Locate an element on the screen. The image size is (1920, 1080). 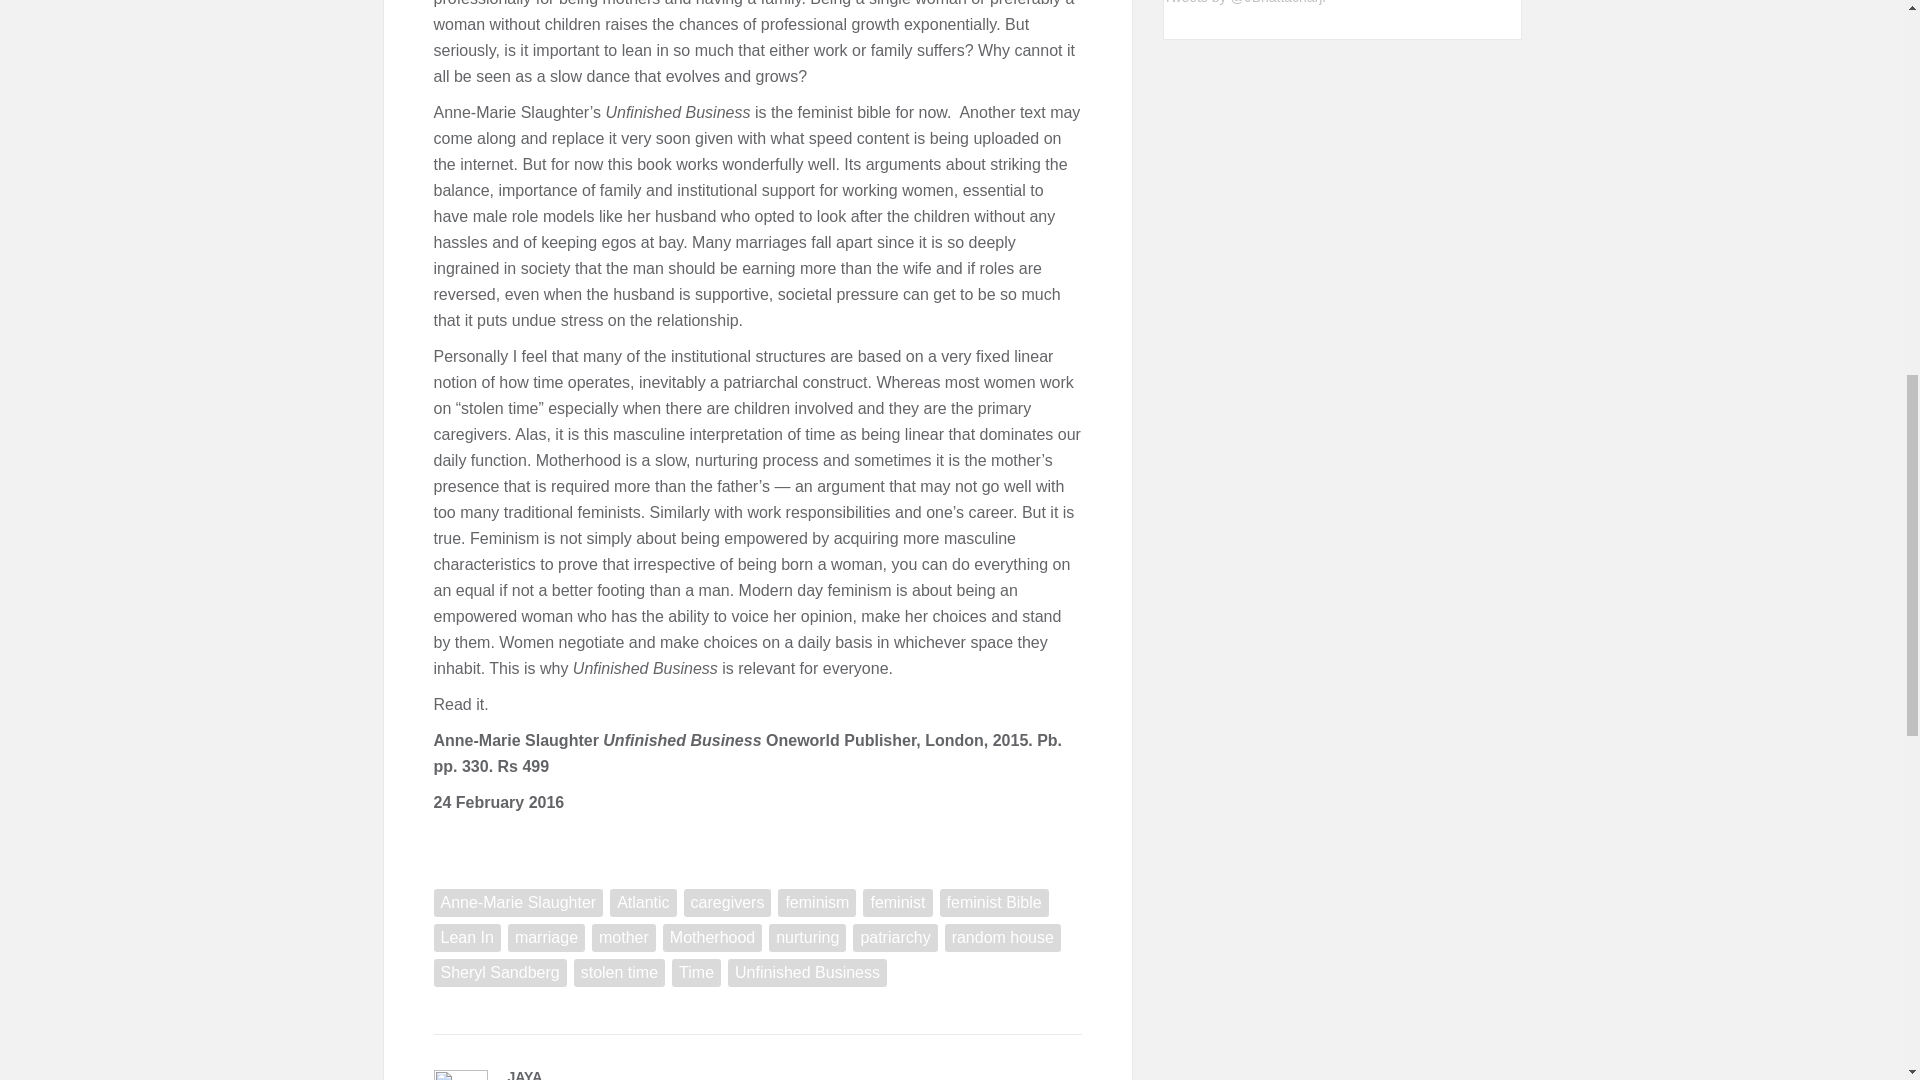
Motherhood is located at coordinates (712, 938).